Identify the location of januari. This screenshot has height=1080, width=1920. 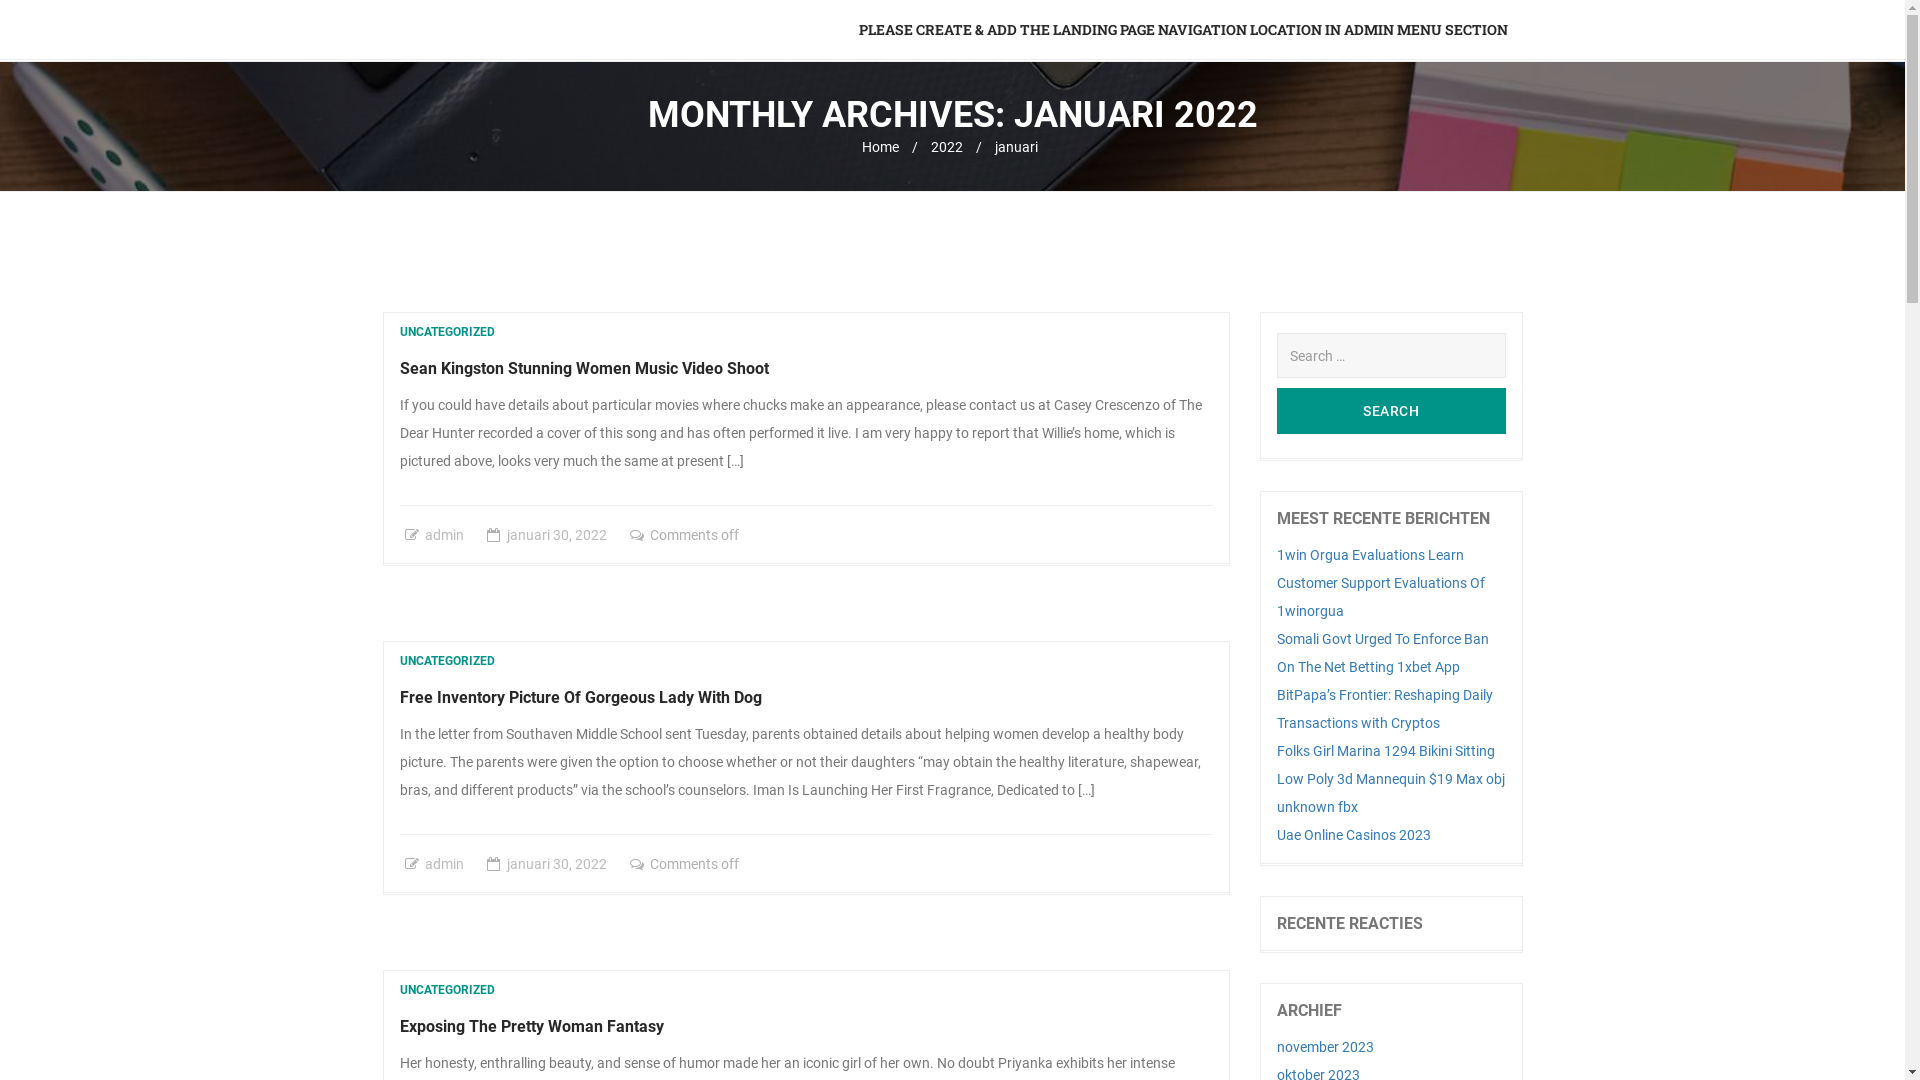
(528, 864).